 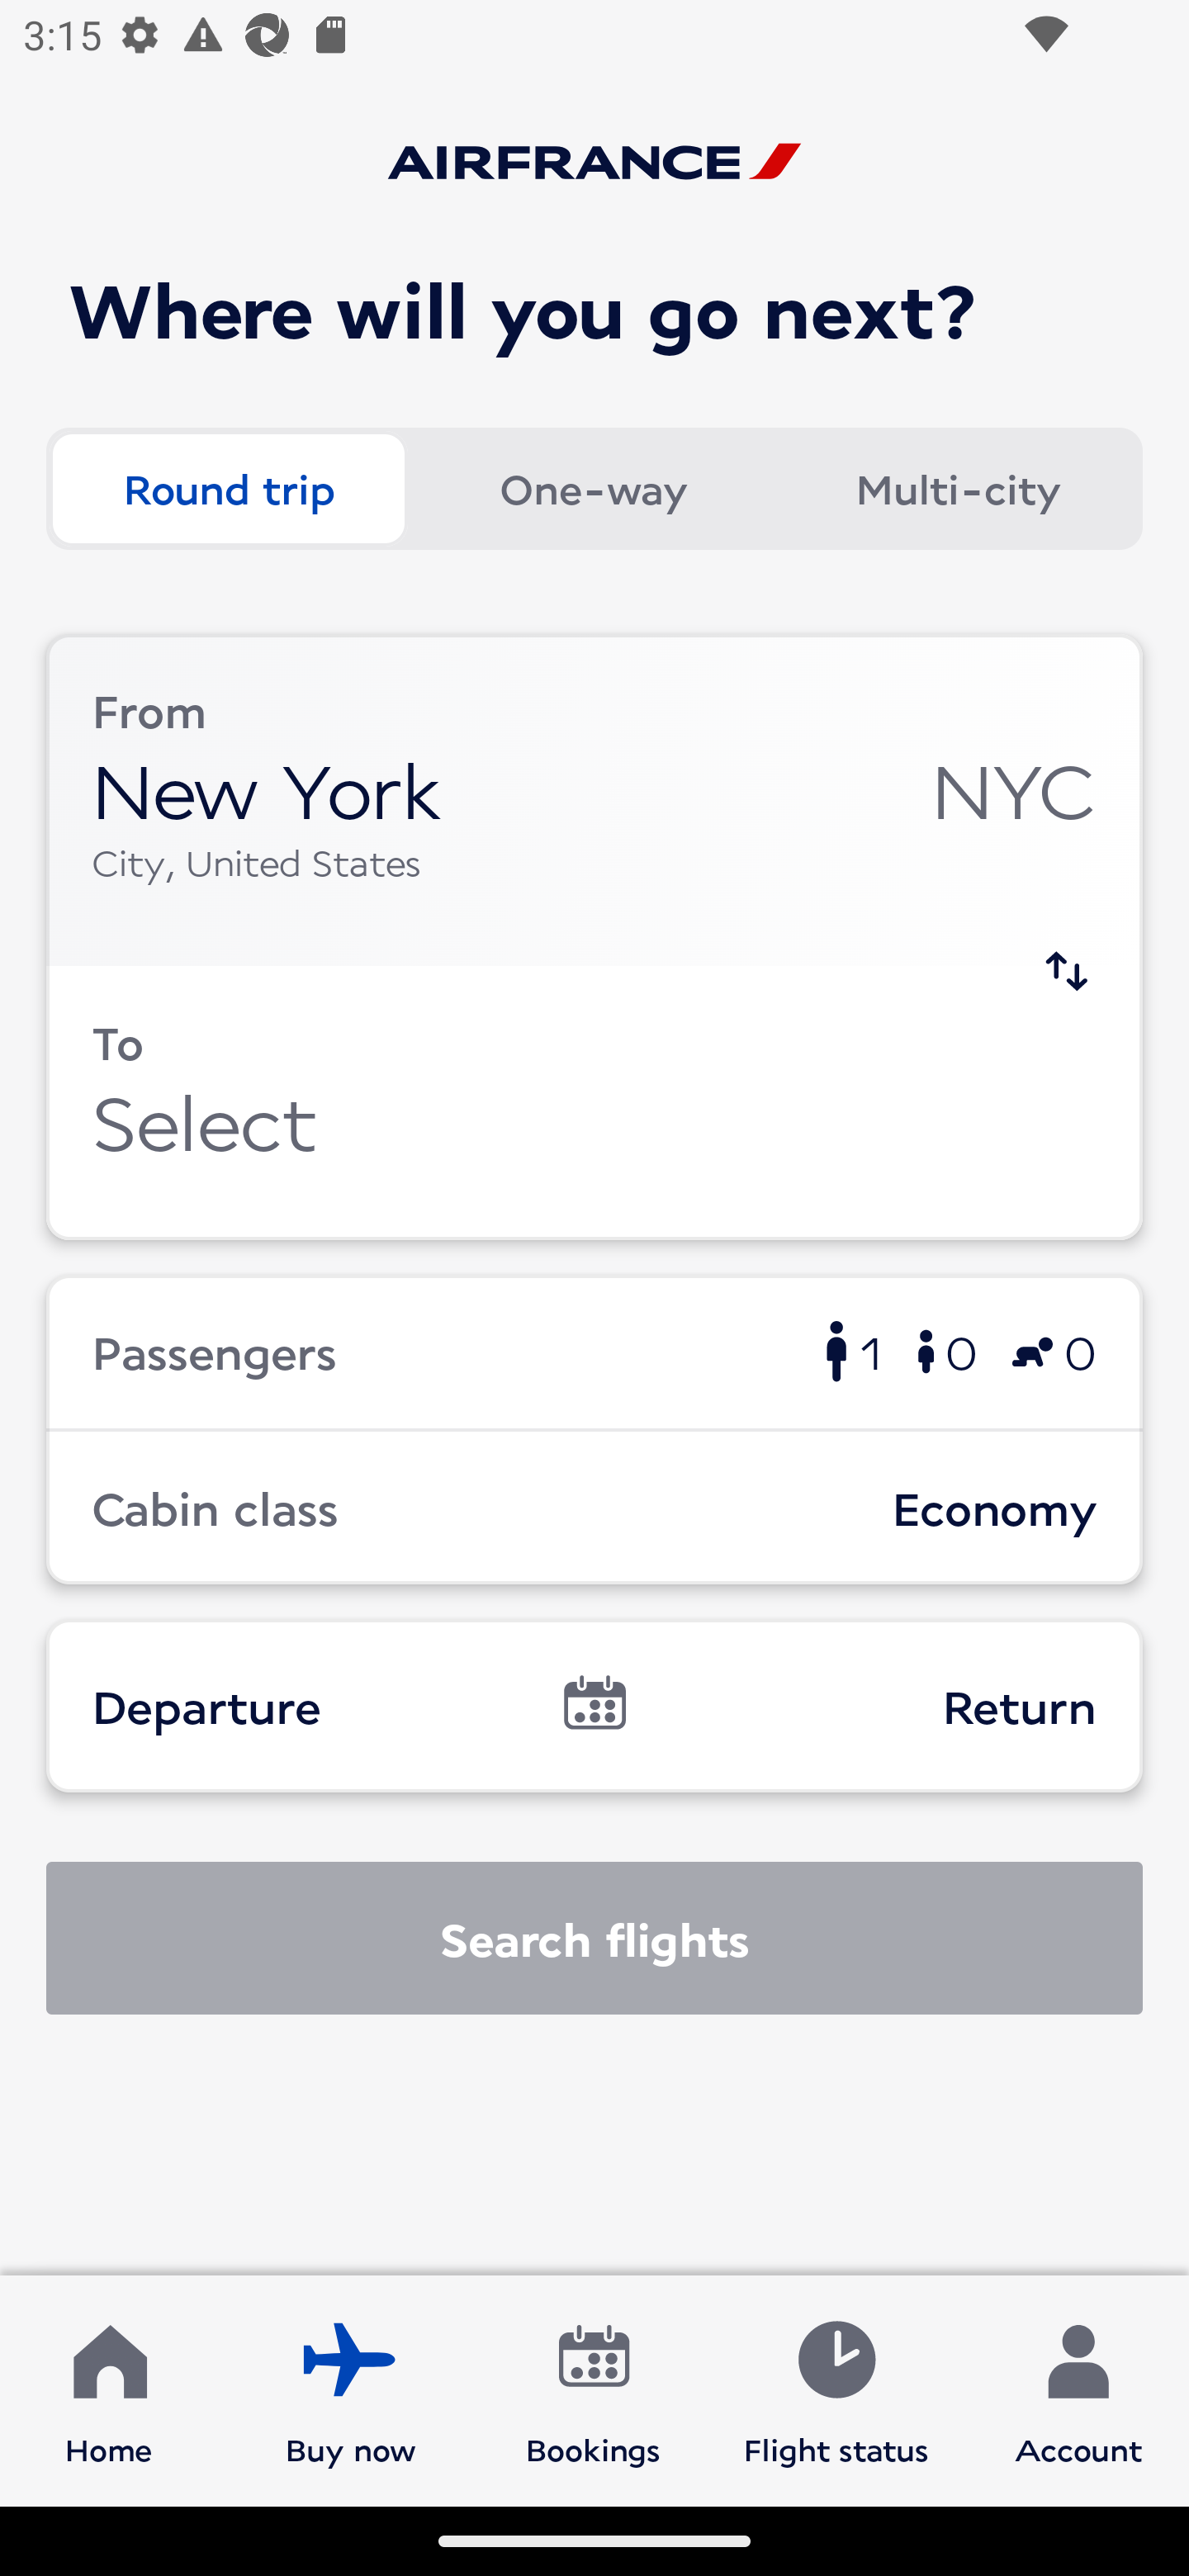 I want to click on From New York NYC City, United States, so click(x=594, y=799).